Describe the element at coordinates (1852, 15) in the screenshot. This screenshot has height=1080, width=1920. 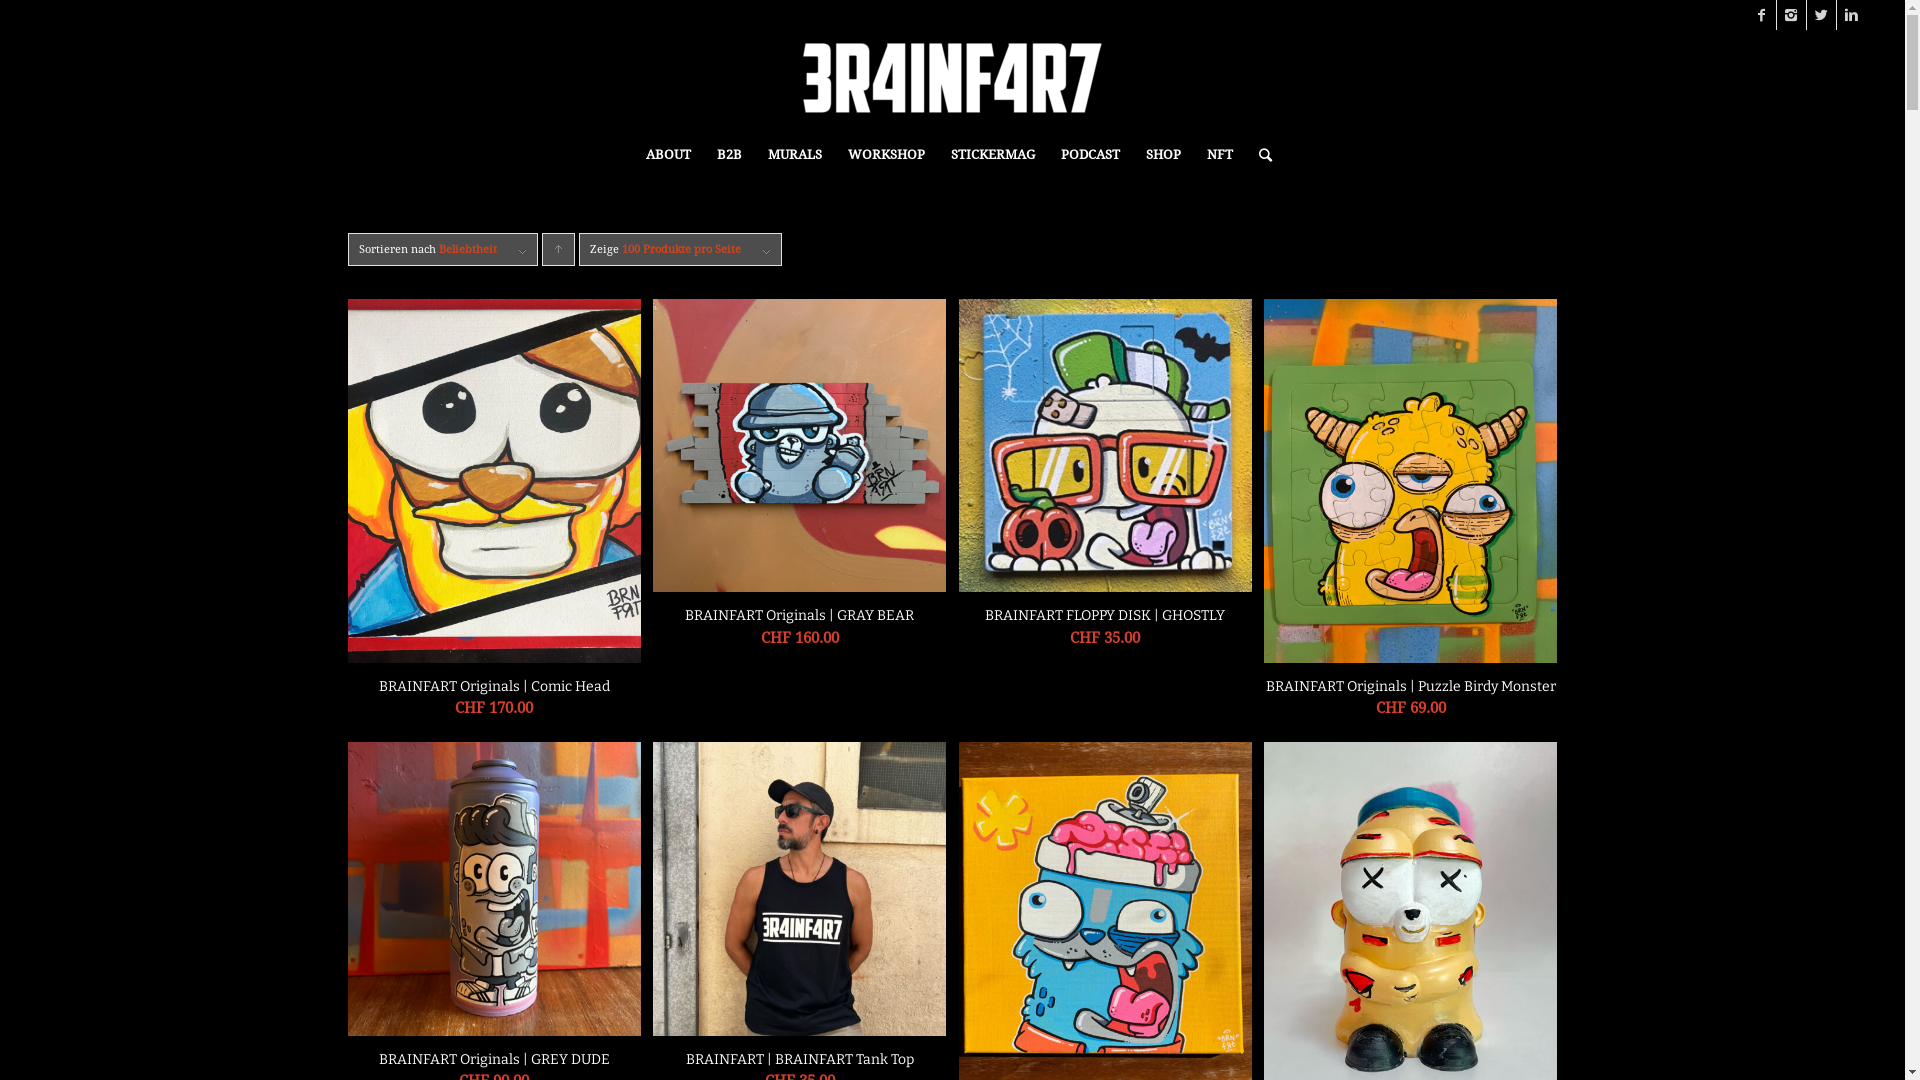
I see `Linkedin` at that location.